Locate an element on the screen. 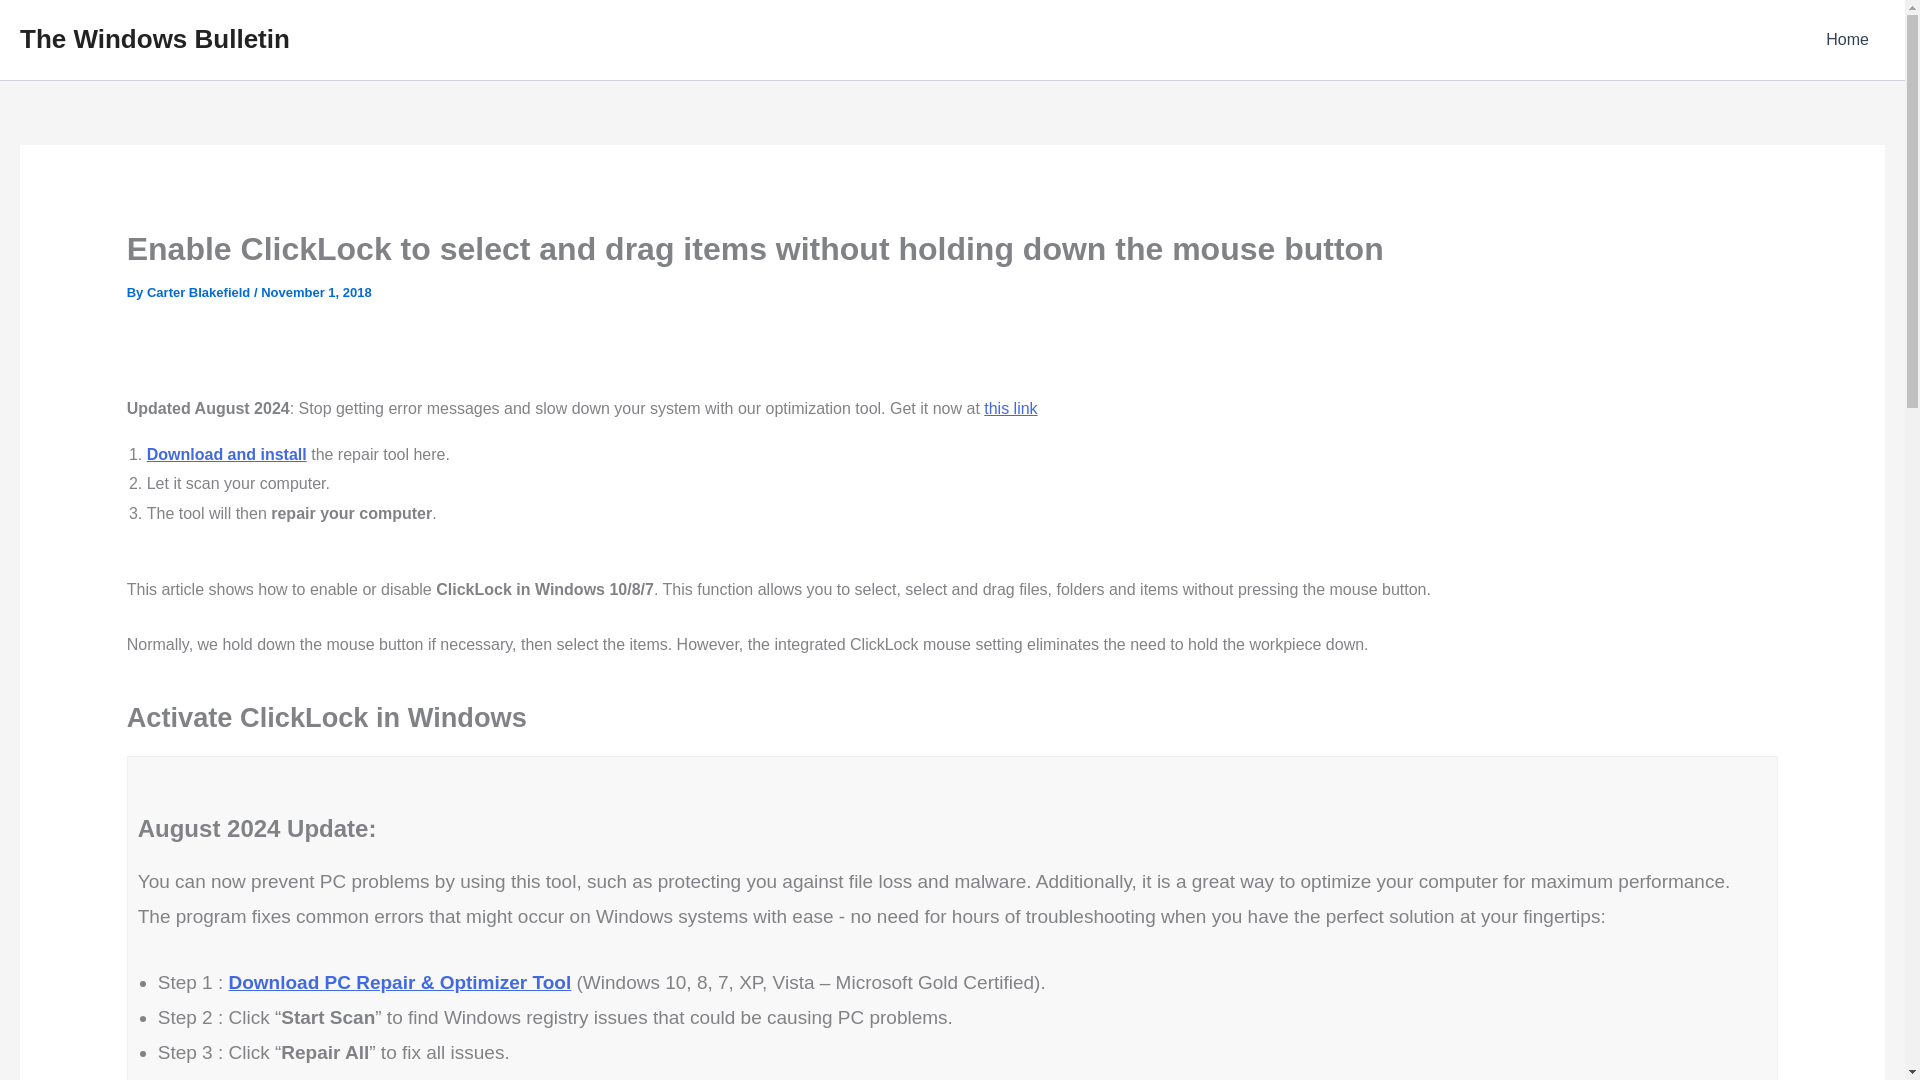  Carter Blakefield is located at coordinates (200, 292).